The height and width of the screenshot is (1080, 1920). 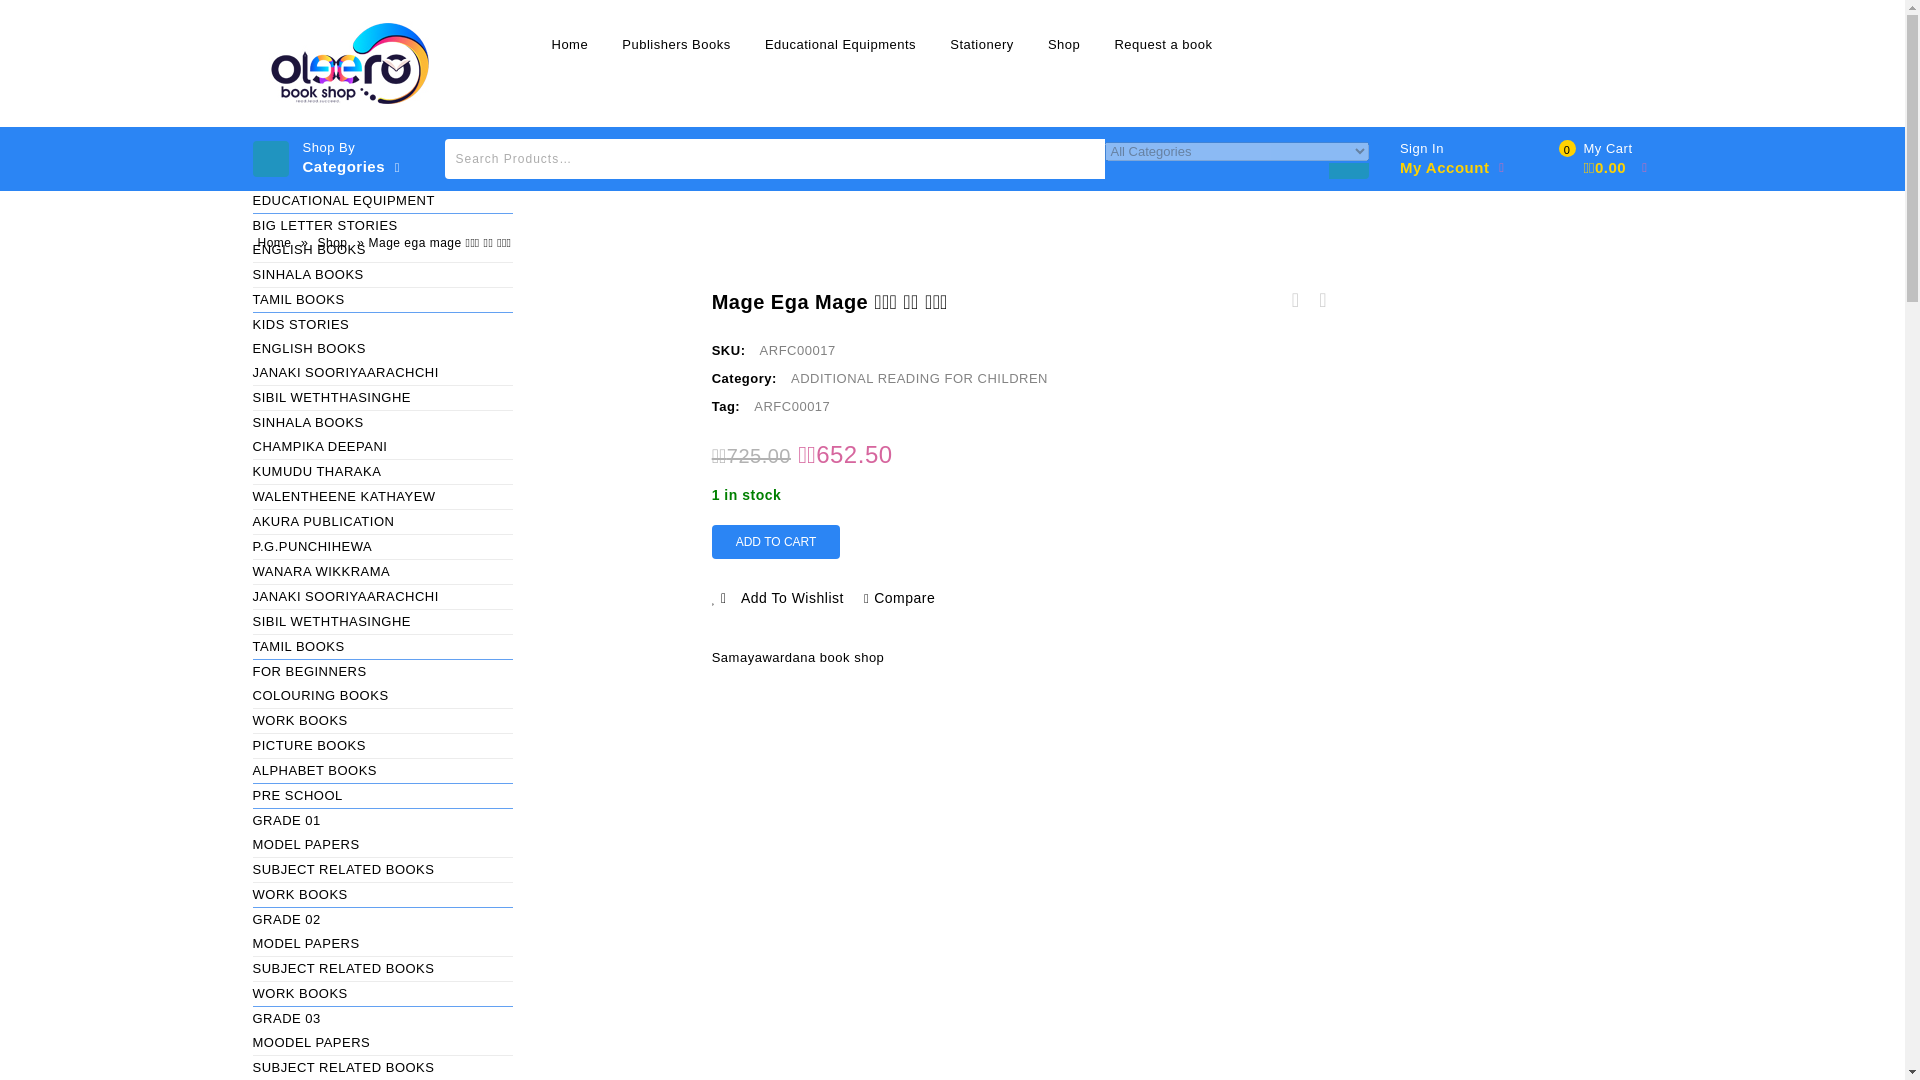 What do you see at coordinates (775, 159) in the screenshot?
I see `Search for:` at bounding box center [775, 159].